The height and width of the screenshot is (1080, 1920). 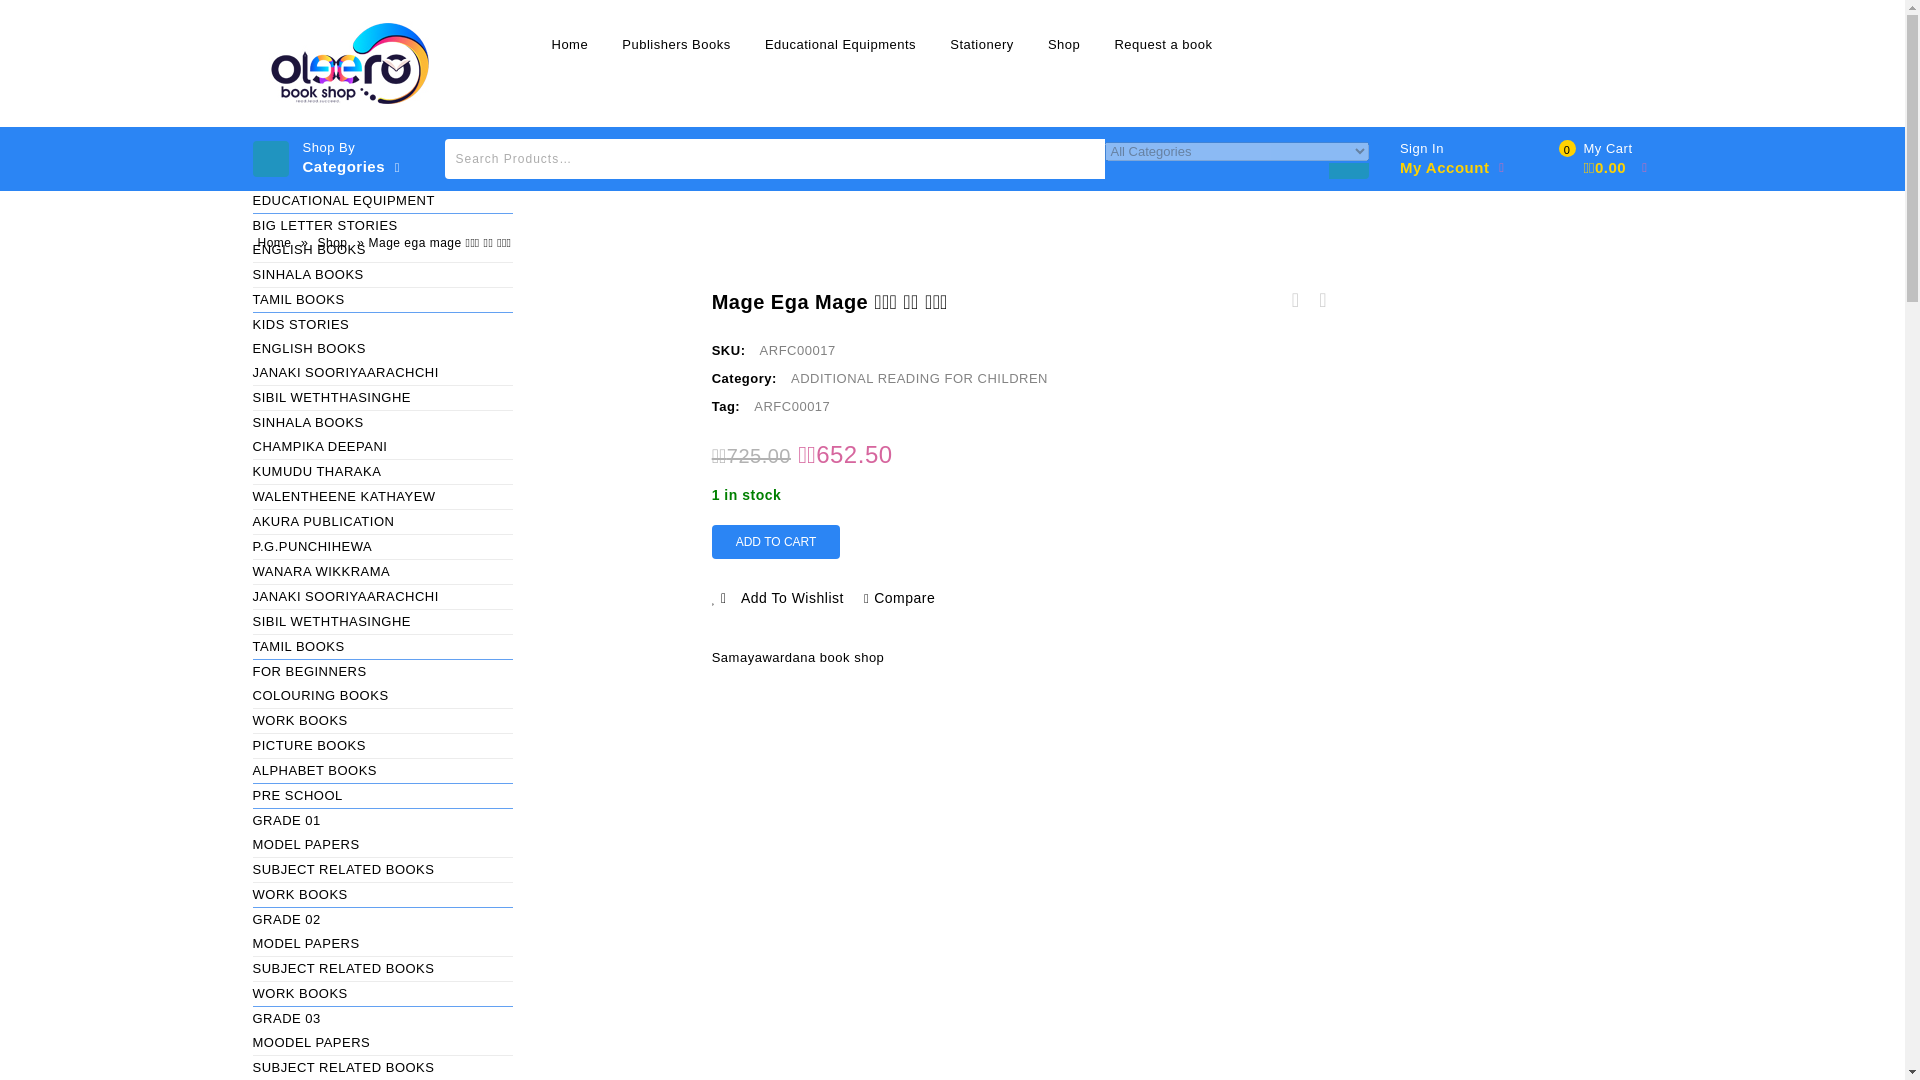 What do you see at coordinates (775, 159) in the screenshot?
I see `Search for:` at bounding box center [775, 159].